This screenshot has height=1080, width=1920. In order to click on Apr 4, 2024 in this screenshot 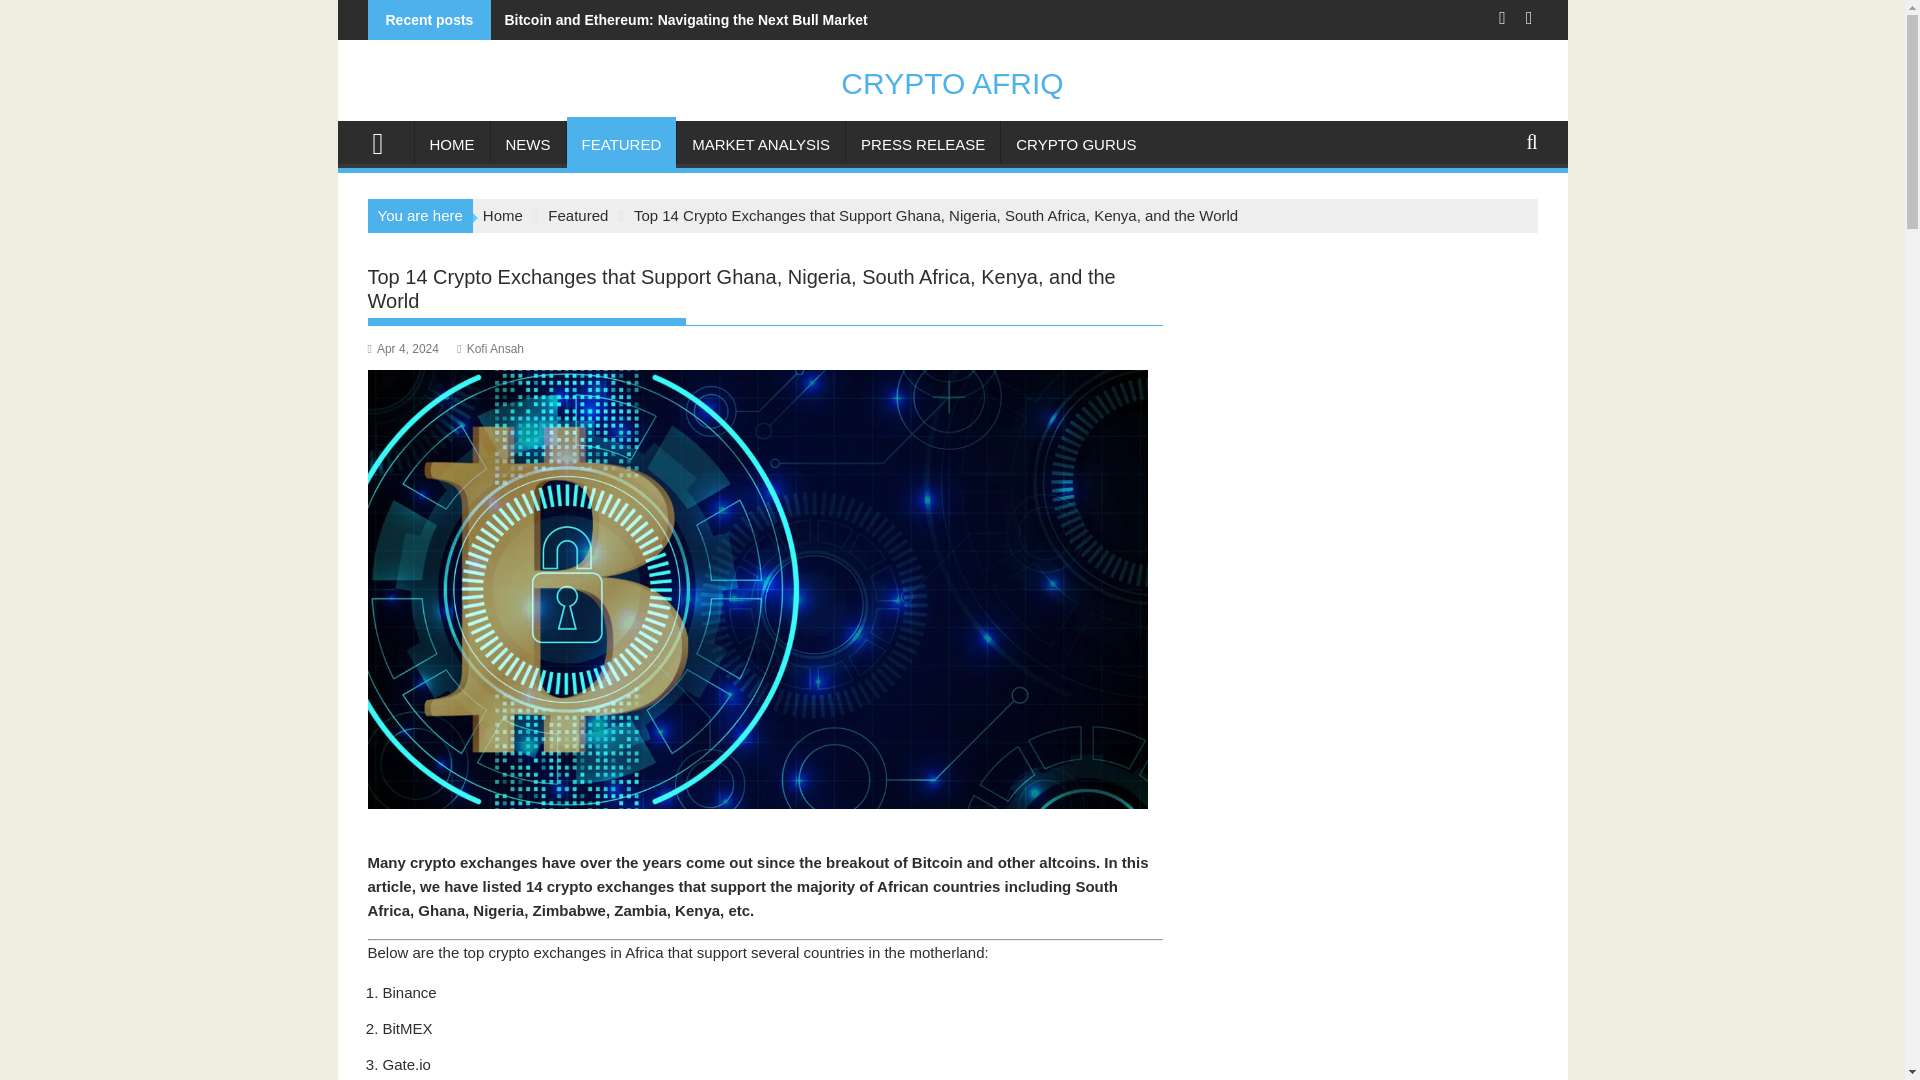, I will do `click(404, 349)`.